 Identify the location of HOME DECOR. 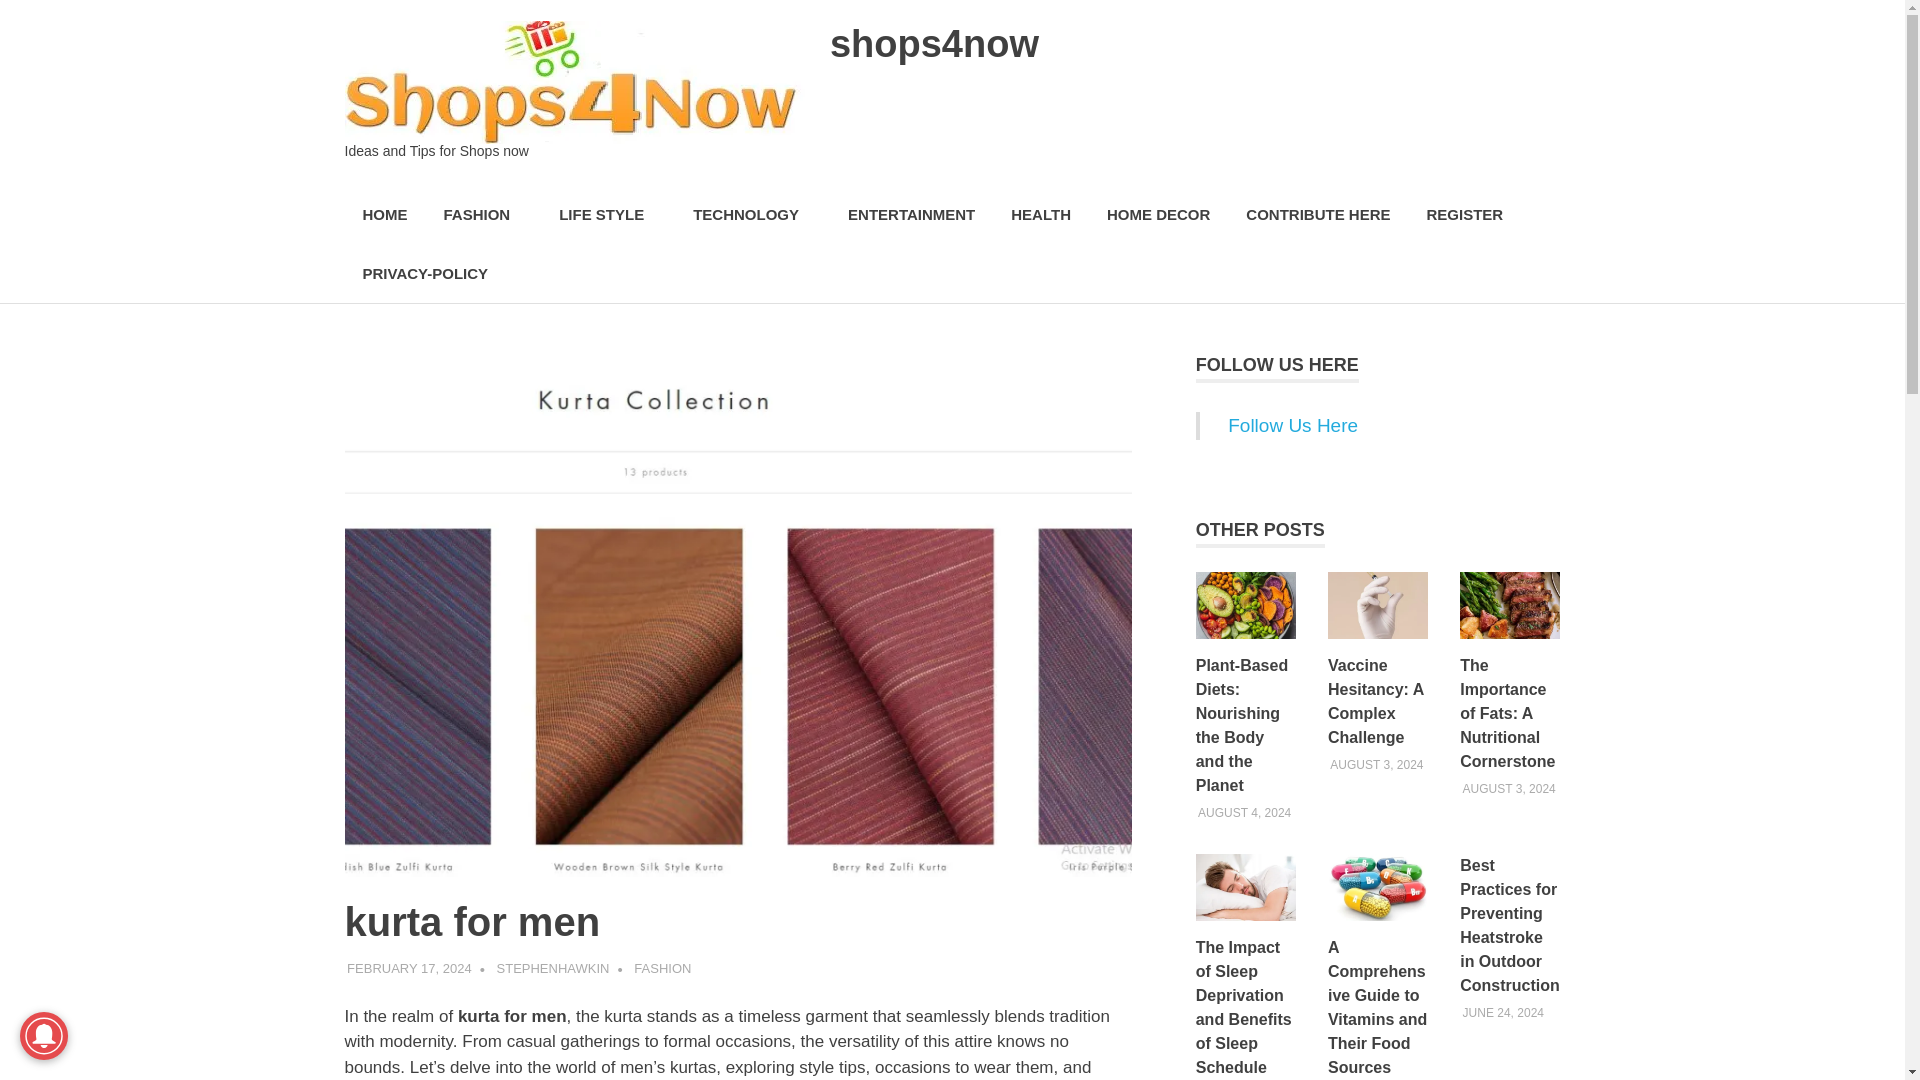
(1158, 215).